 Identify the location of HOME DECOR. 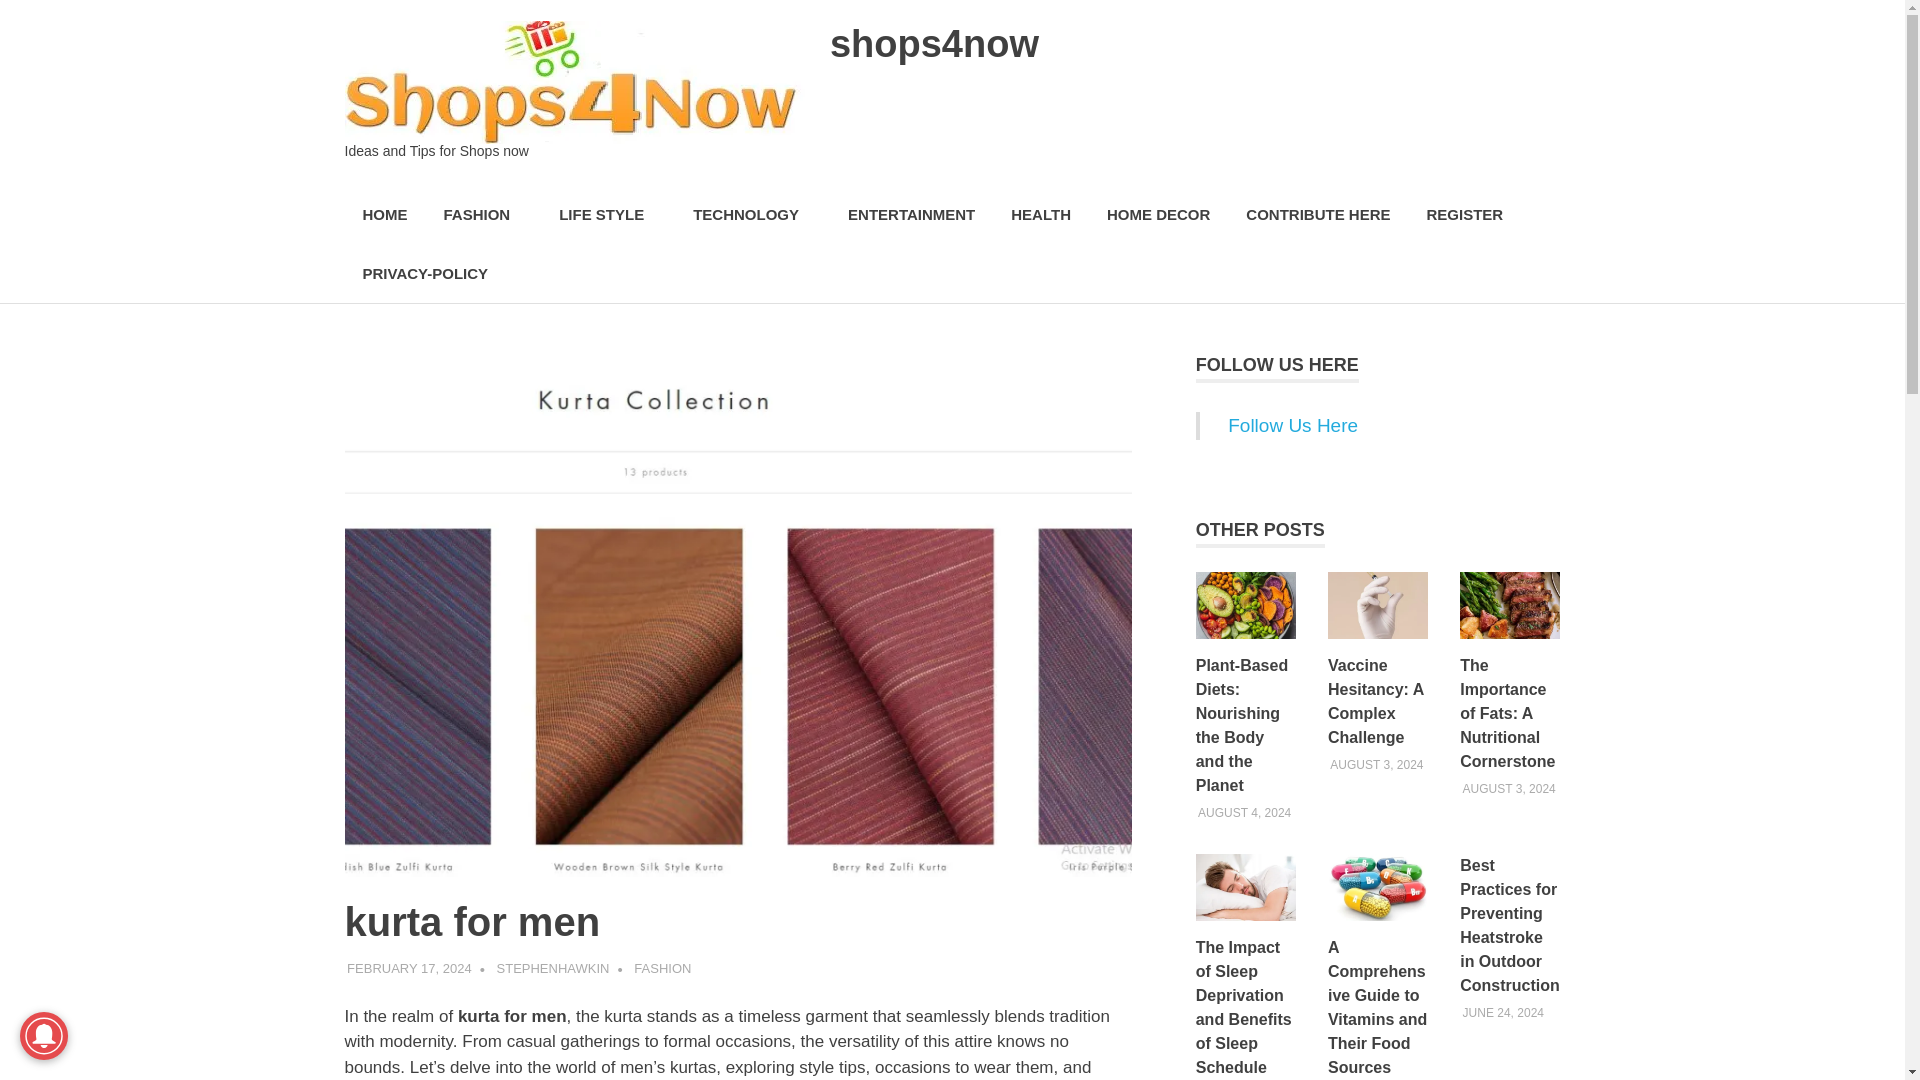
(1158, 215).